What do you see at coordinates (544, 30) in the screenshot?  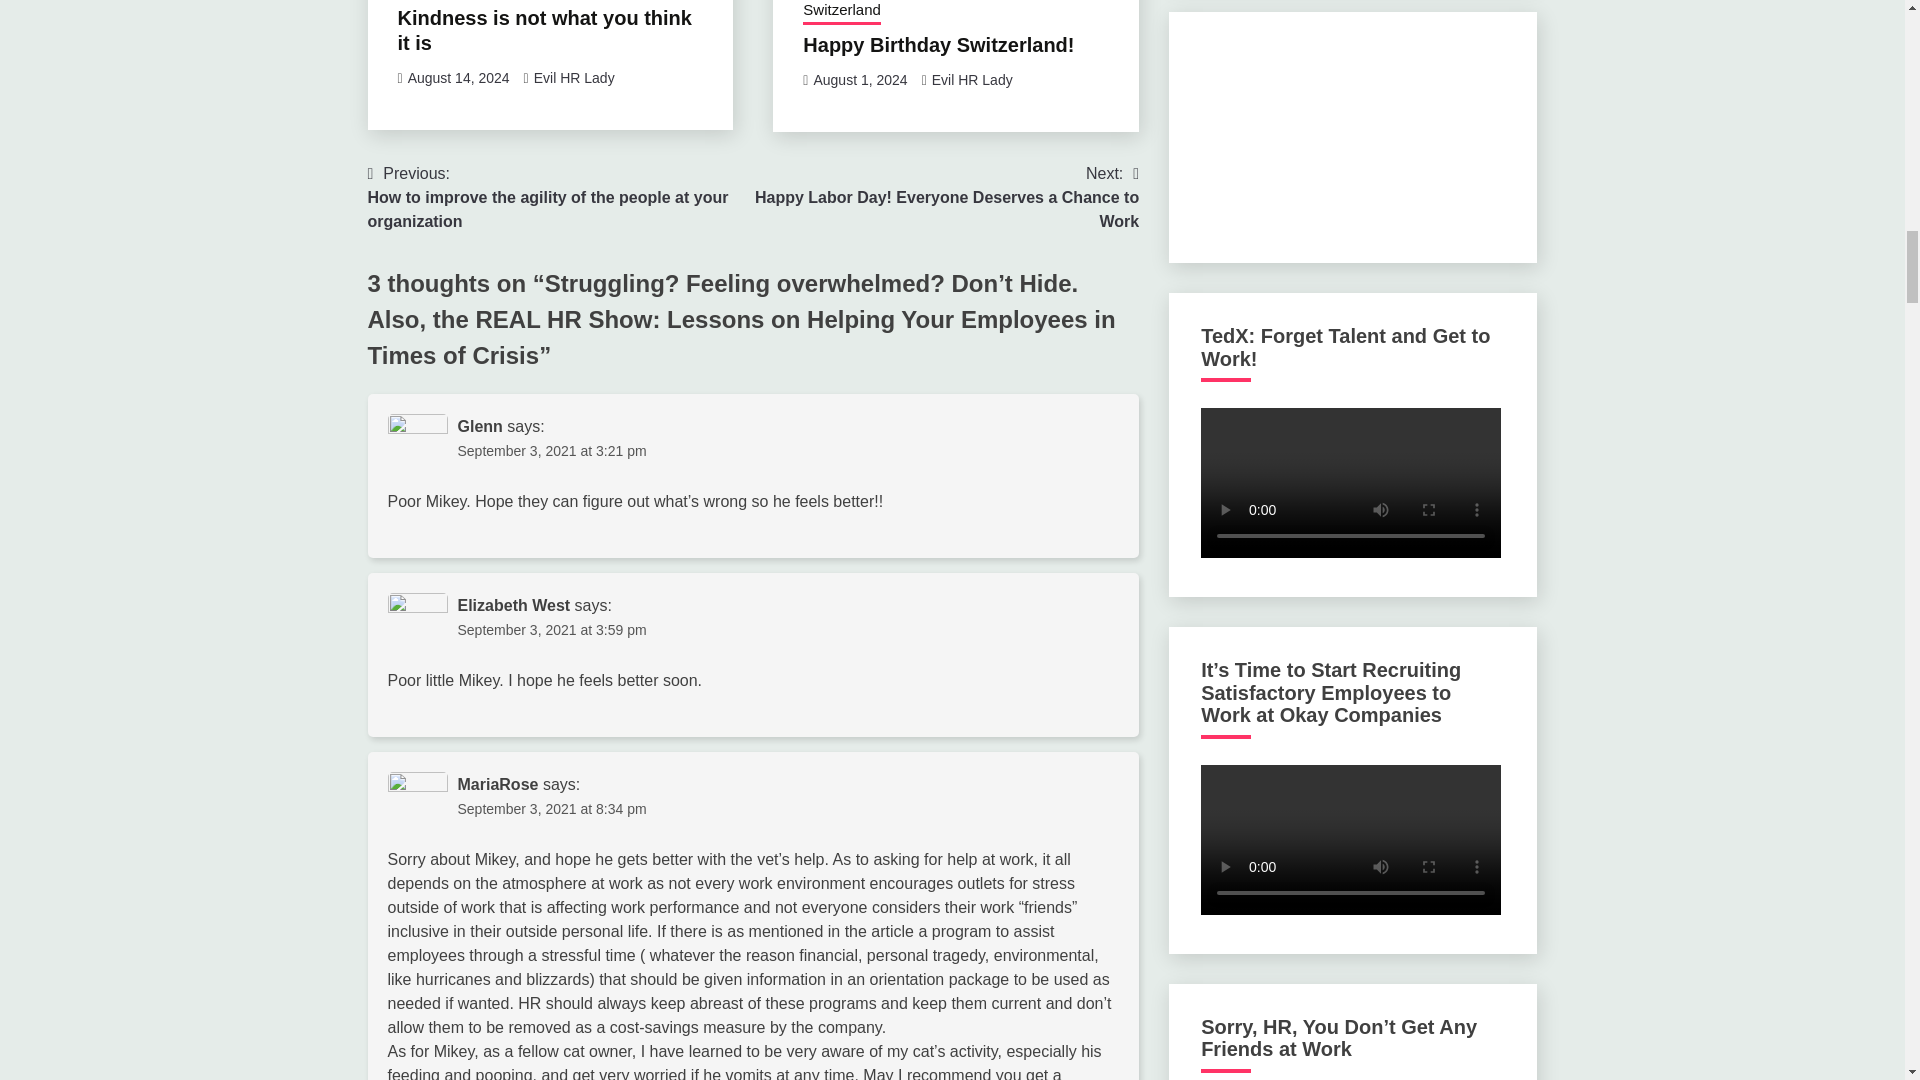 I see `Kindness is not what you think it is` at bounding box center [544, 30].